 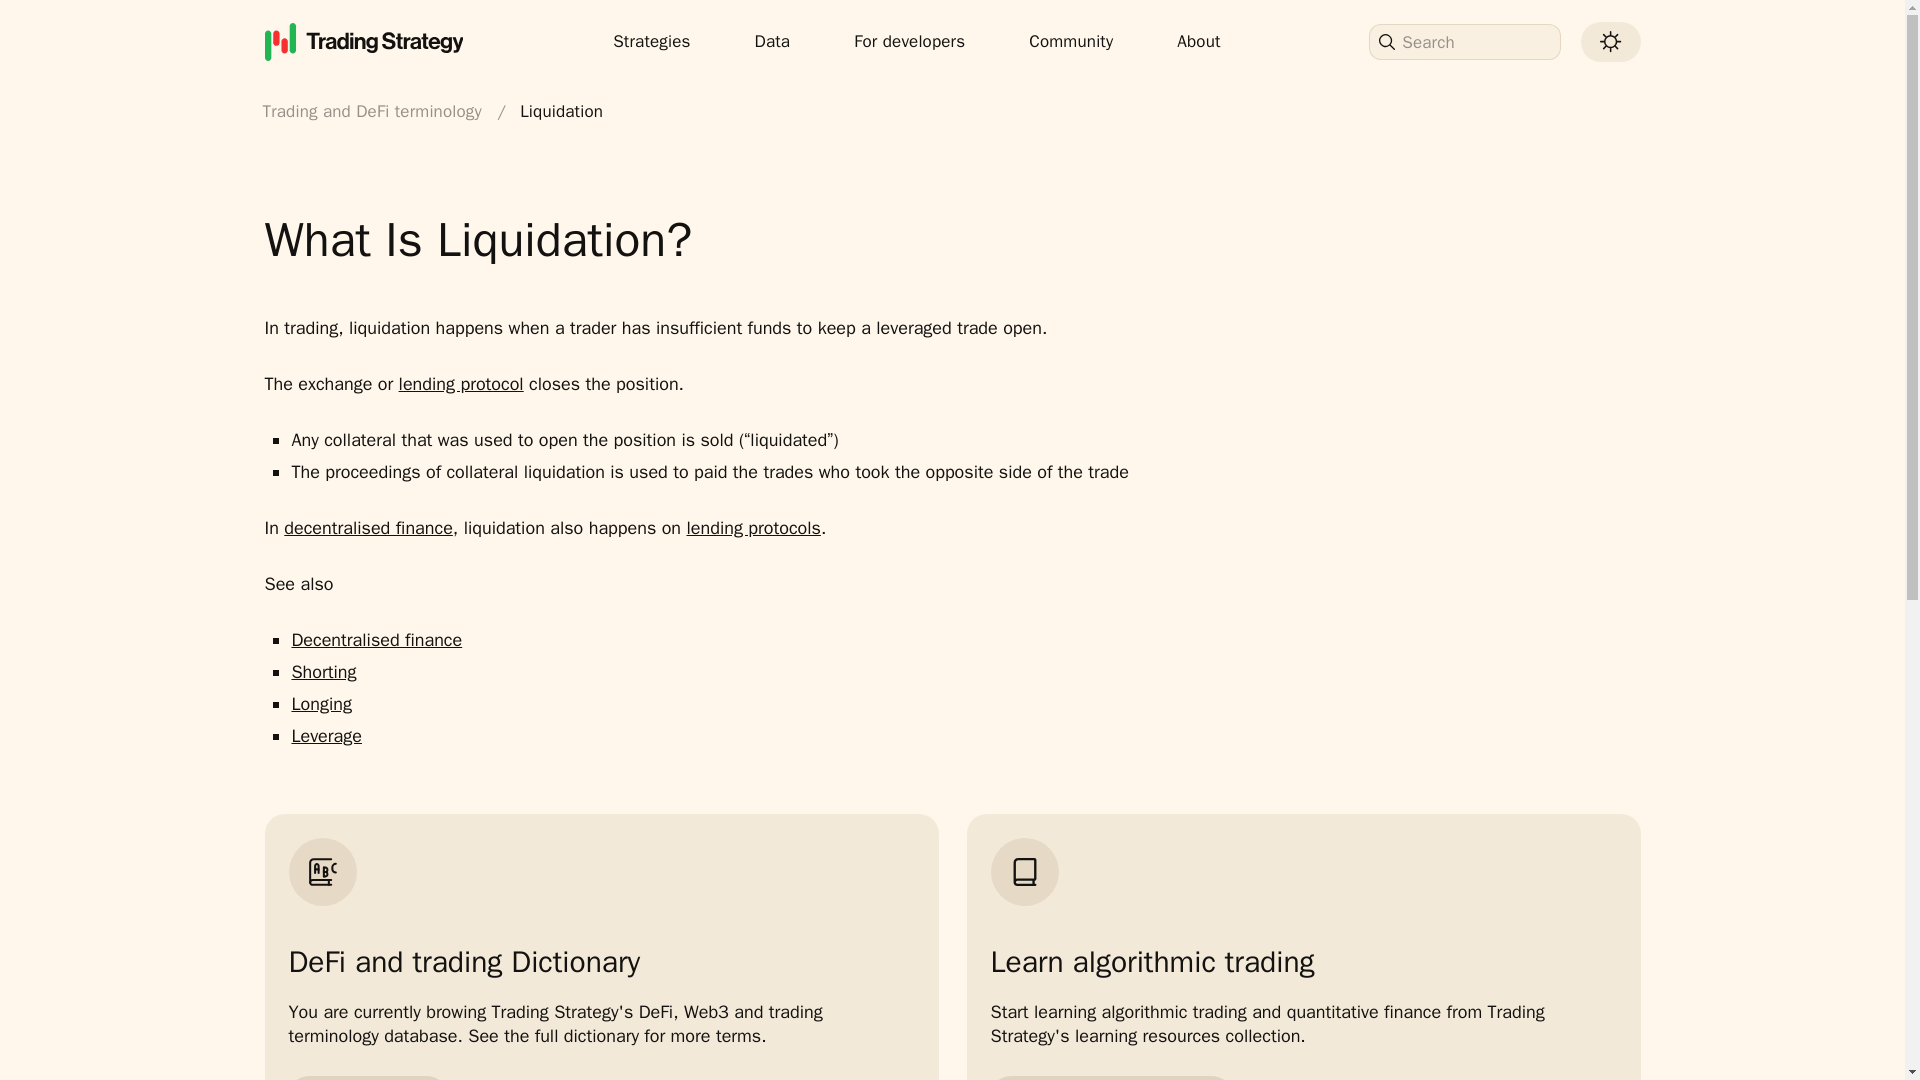 What do you see at coordinates (772, 41) in the screenshot?
I see `Data` at bounding box center [772, 41].